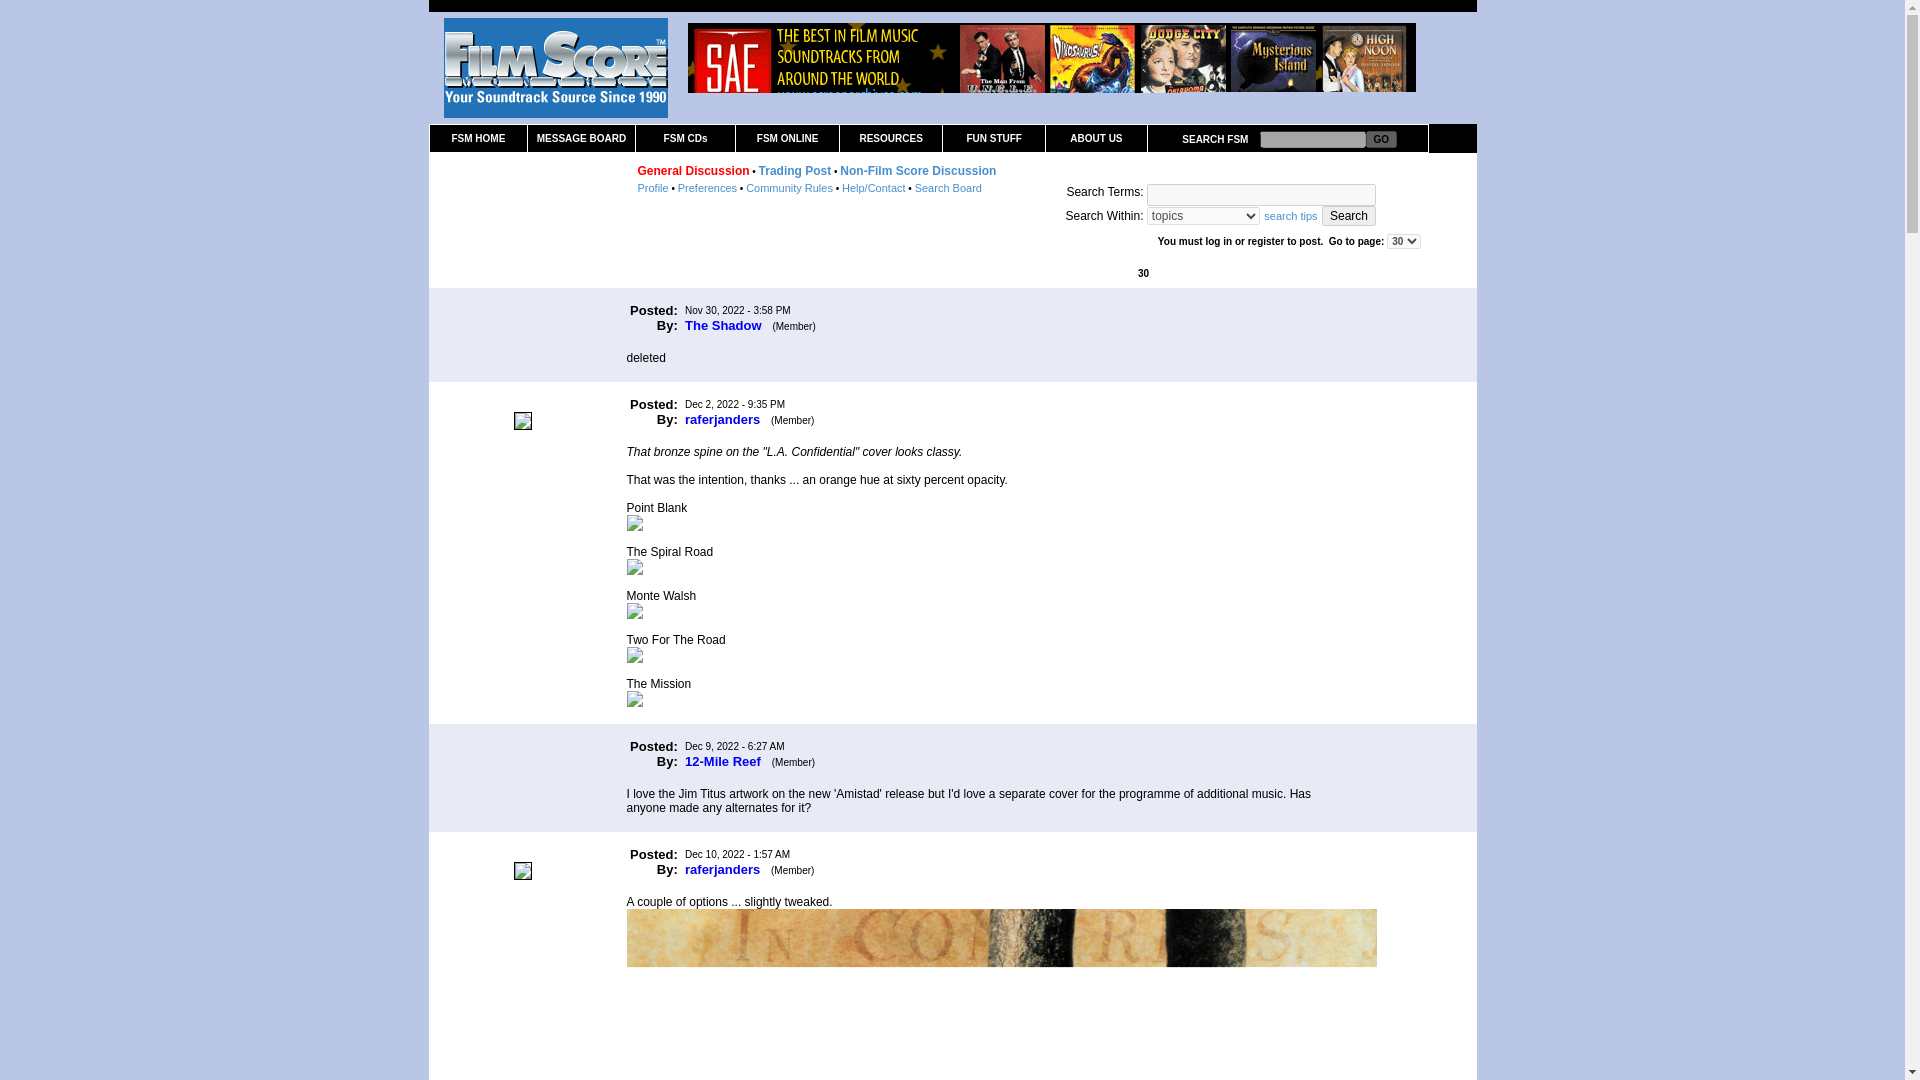  Describe the element at coordinates (1115, 272) in the screenshot. I see `28` at that location.